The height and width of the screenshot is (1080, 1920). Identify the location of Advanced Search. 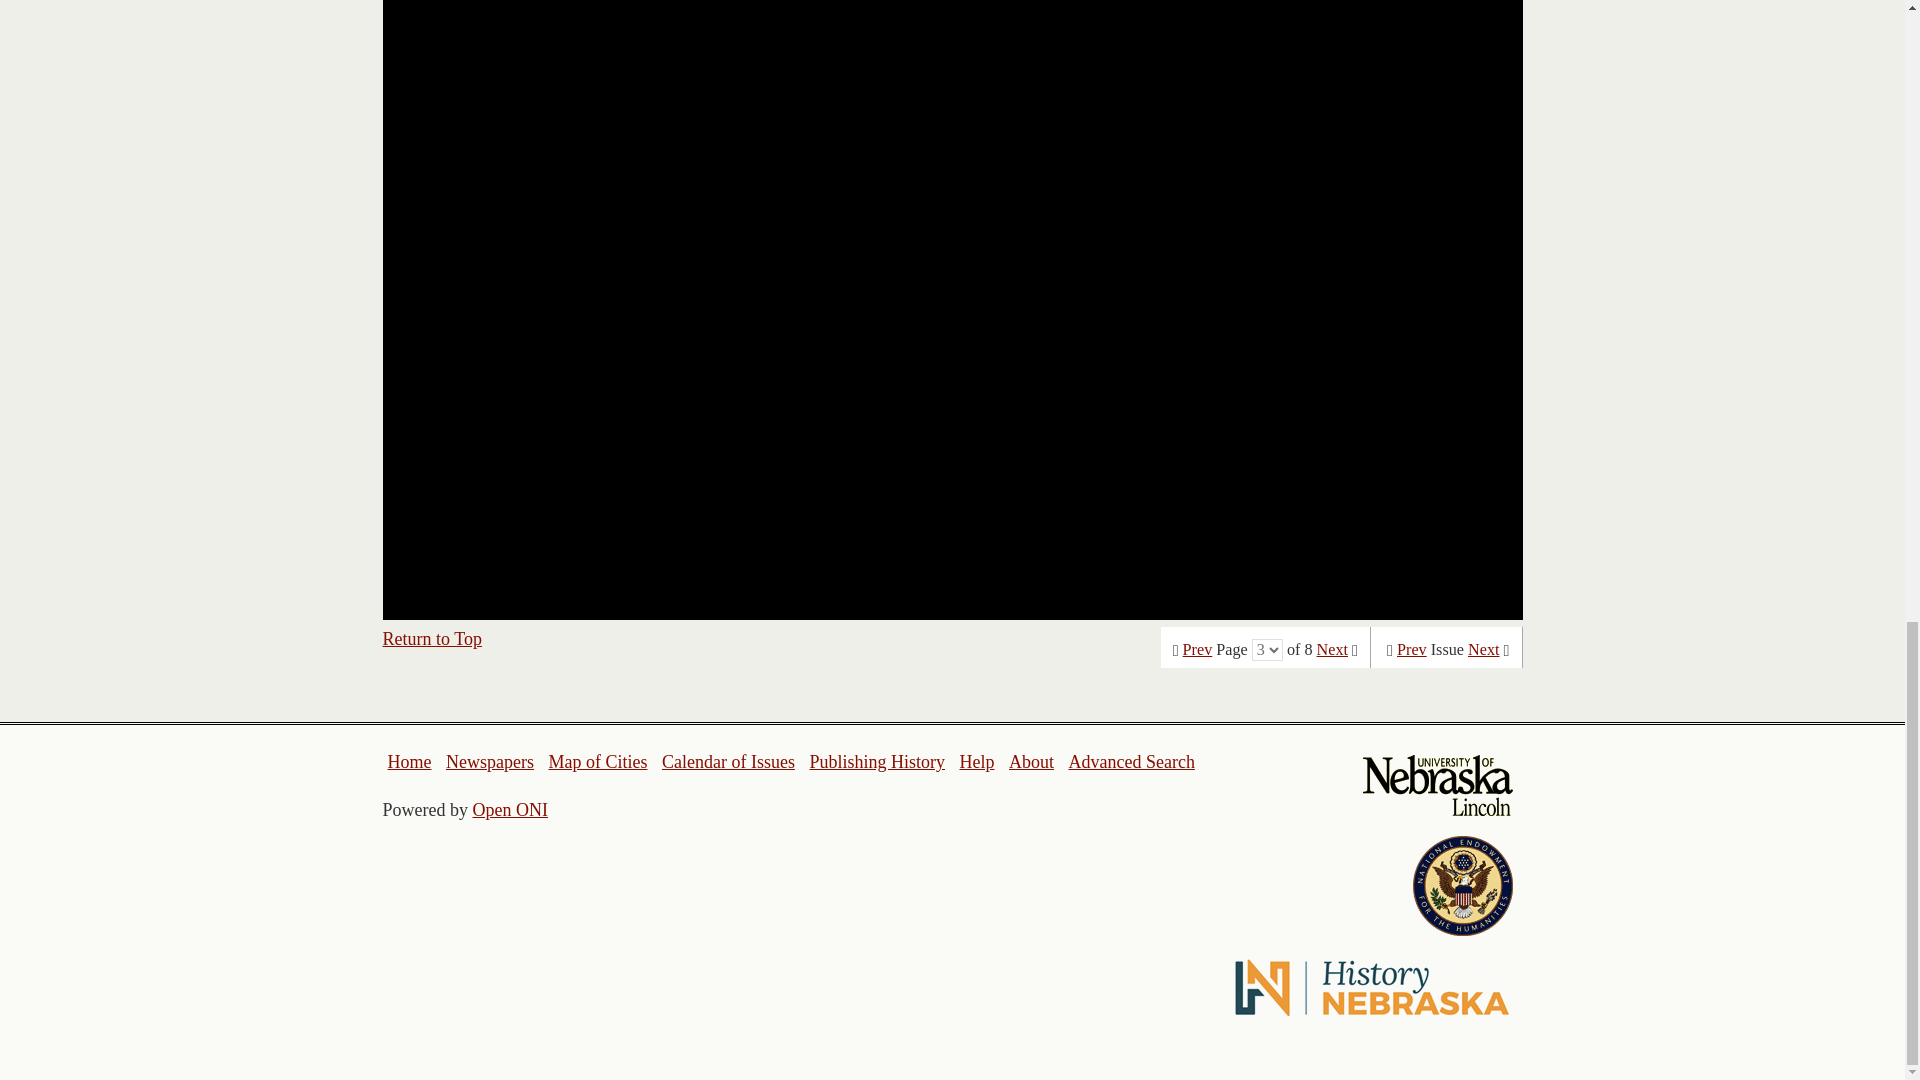
(1130, 762).